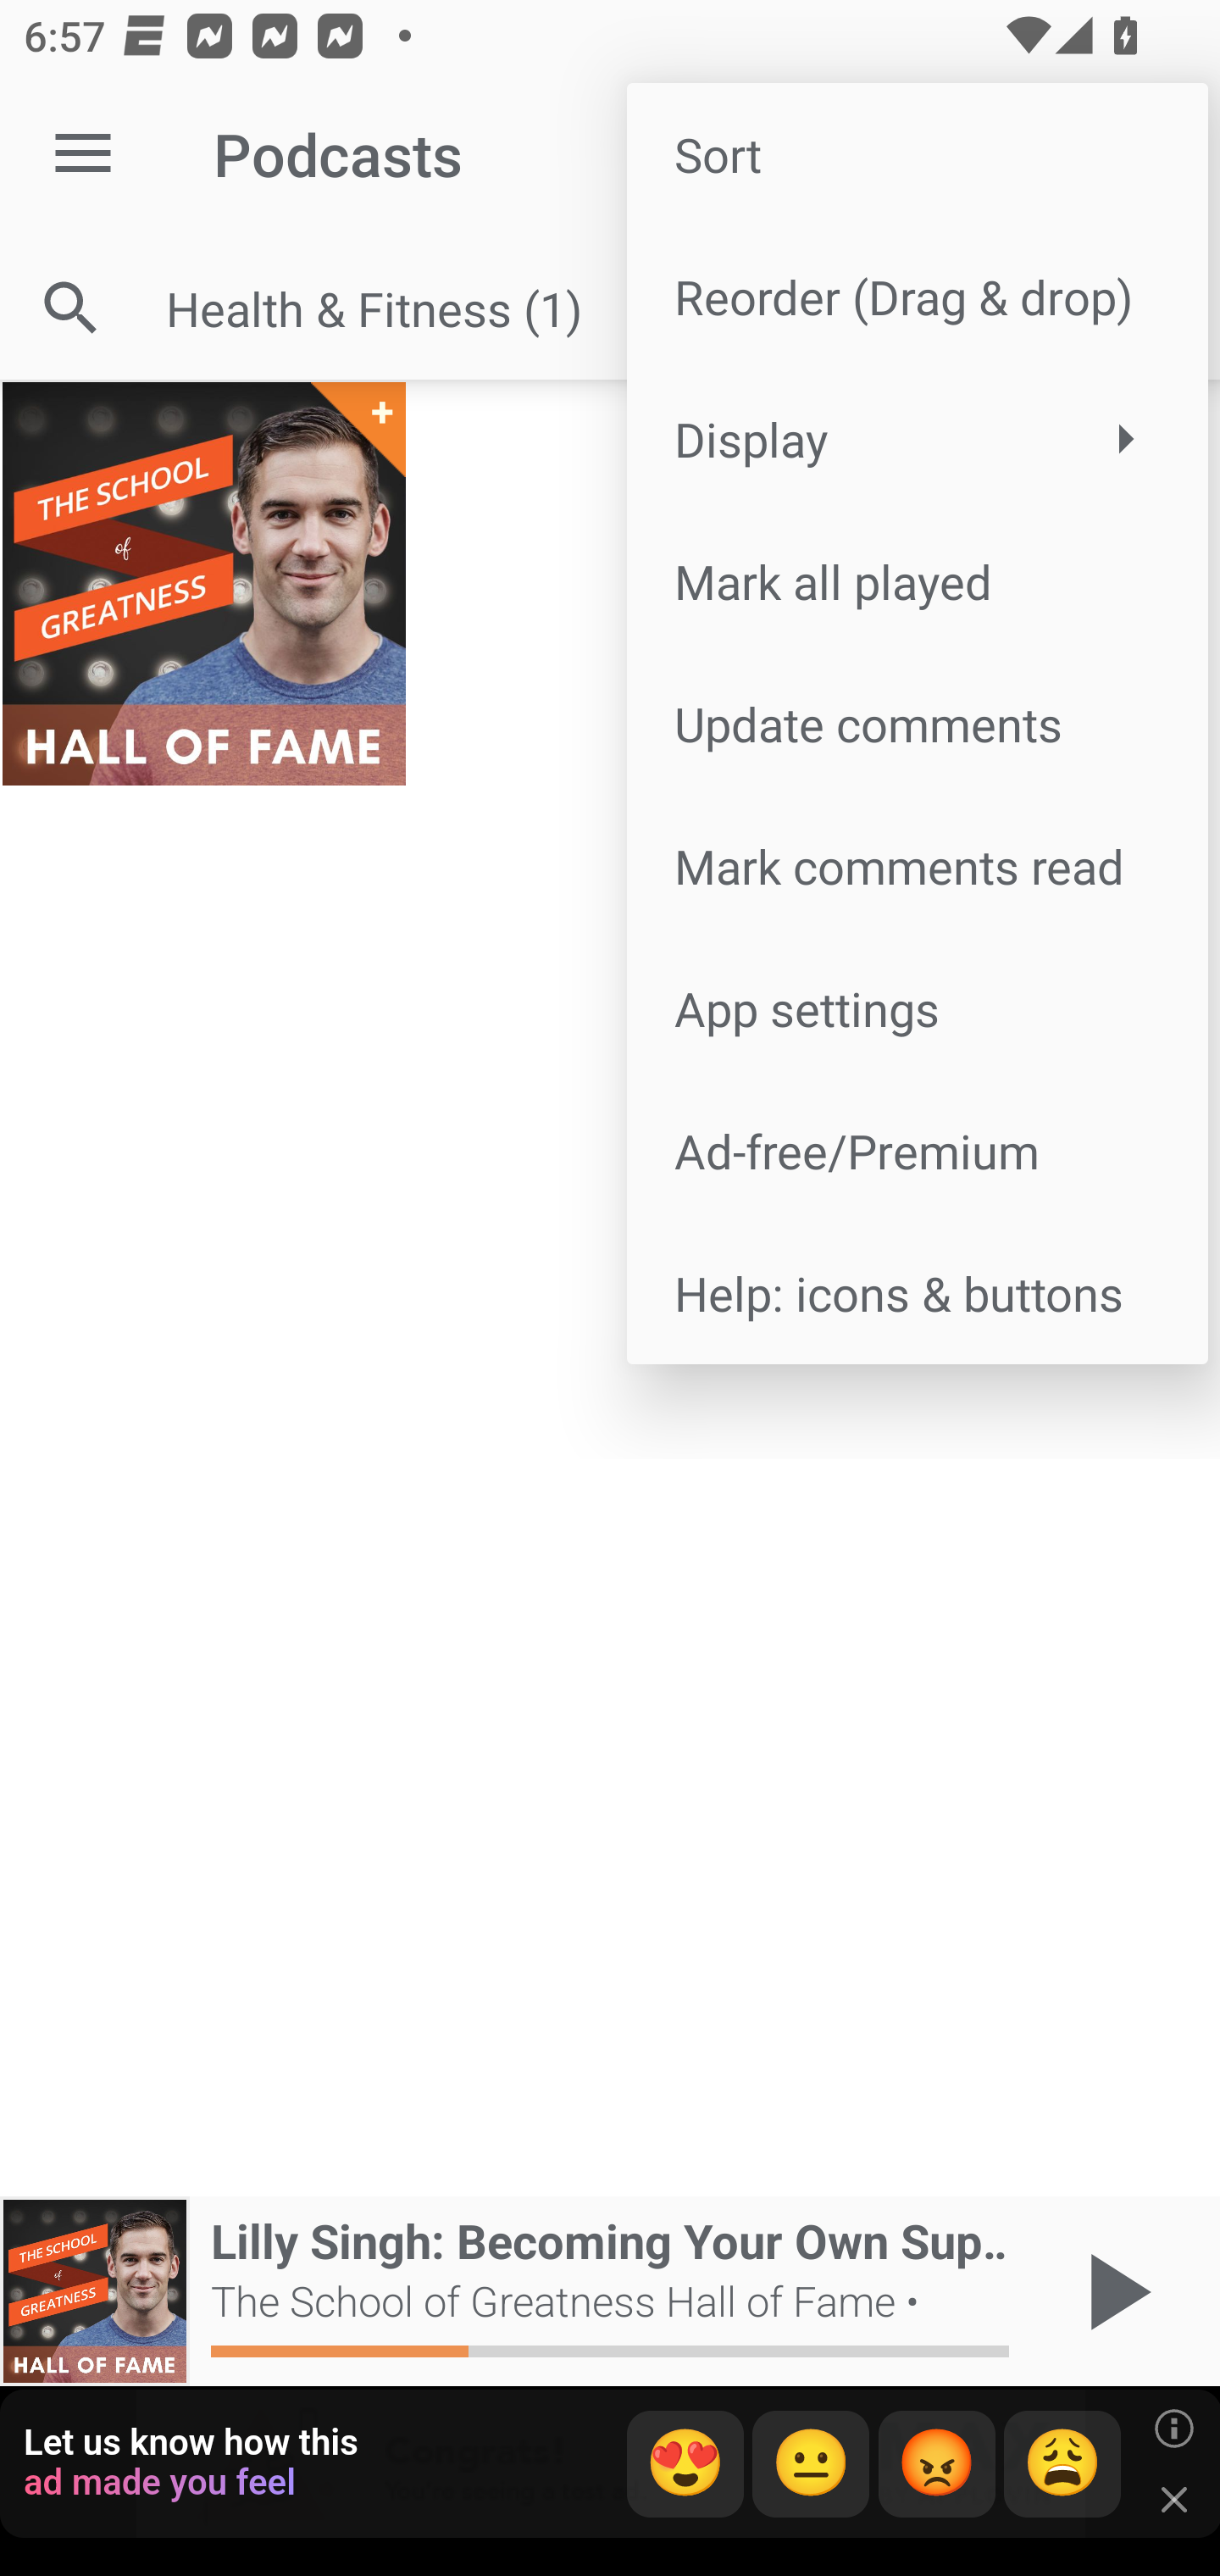 The width and height of the screenshot is (1220, 2576). I want to click on Update comments, so click(917, 724).